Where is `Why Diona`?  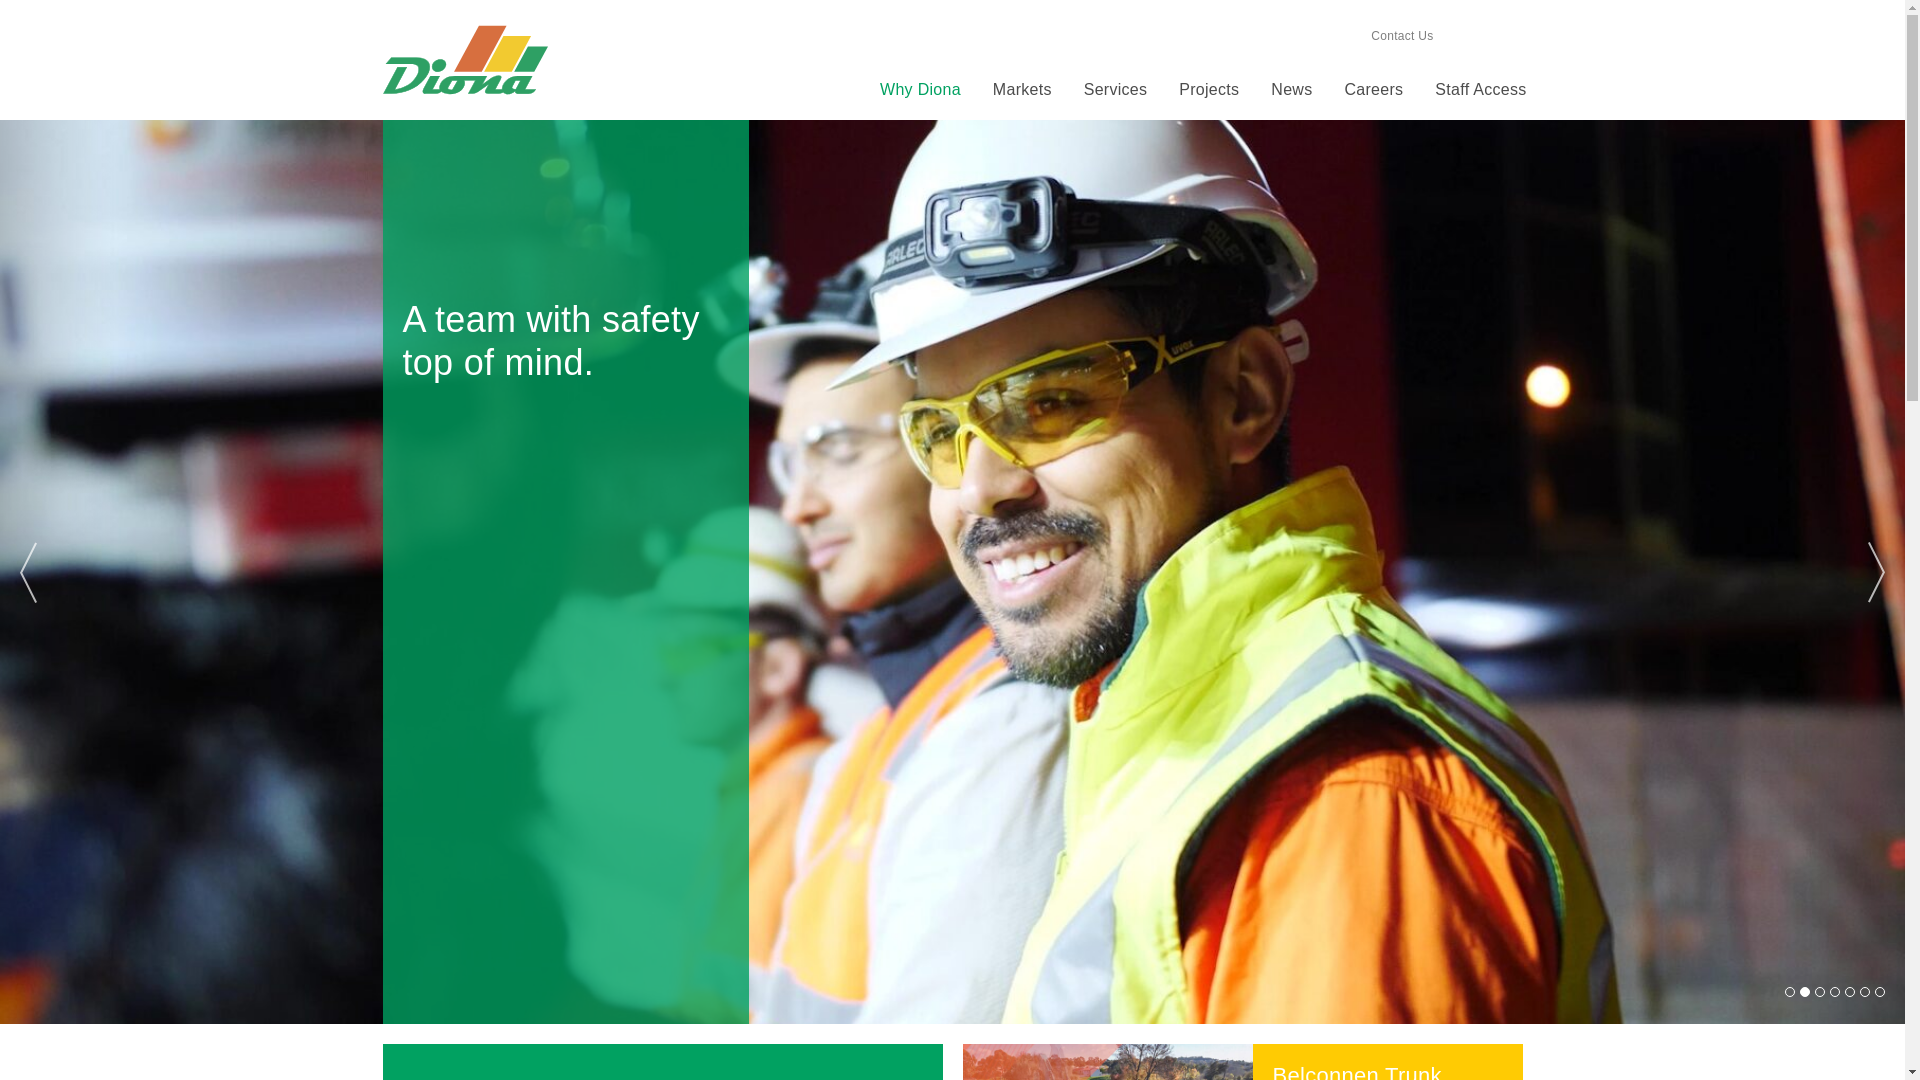
Why Diona is located at coordinates (920, 90).